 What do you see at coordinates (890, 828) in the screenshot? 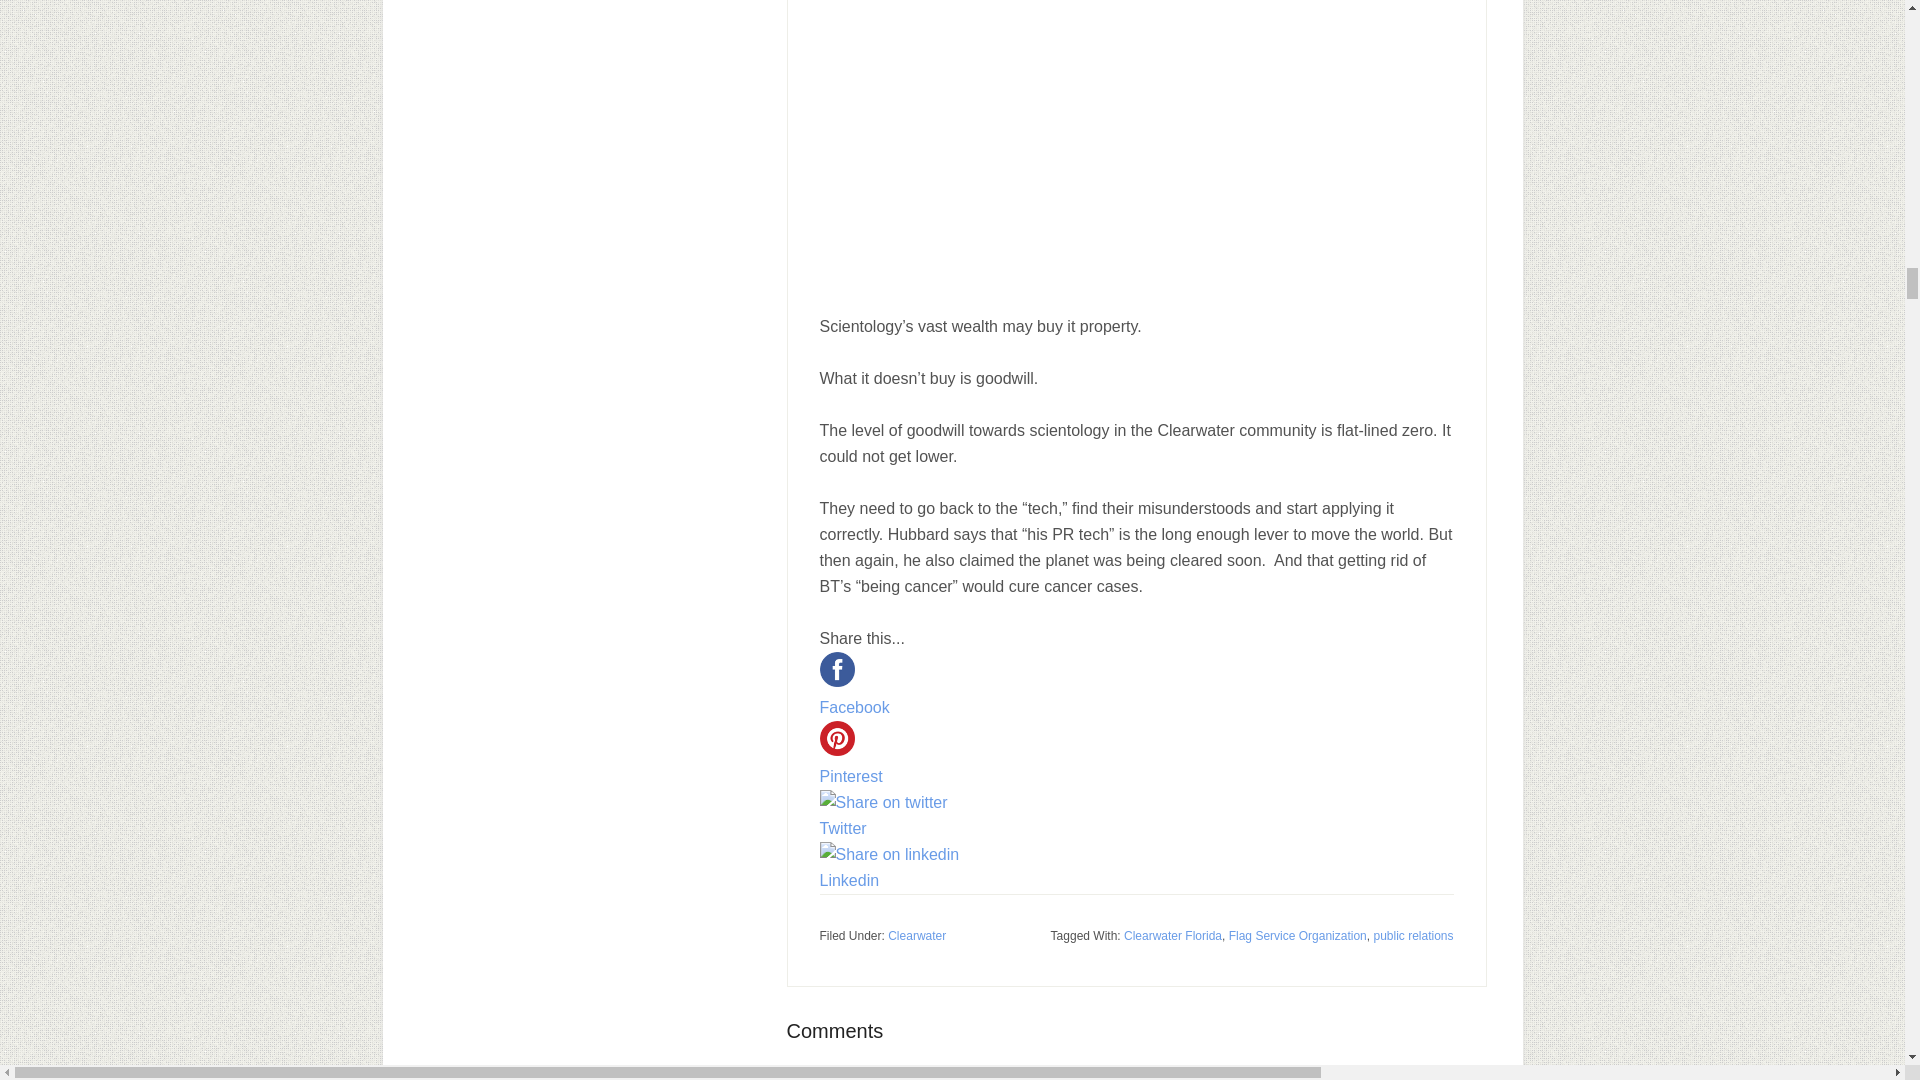
I see `Twitter` at bounding box center [890, 828].